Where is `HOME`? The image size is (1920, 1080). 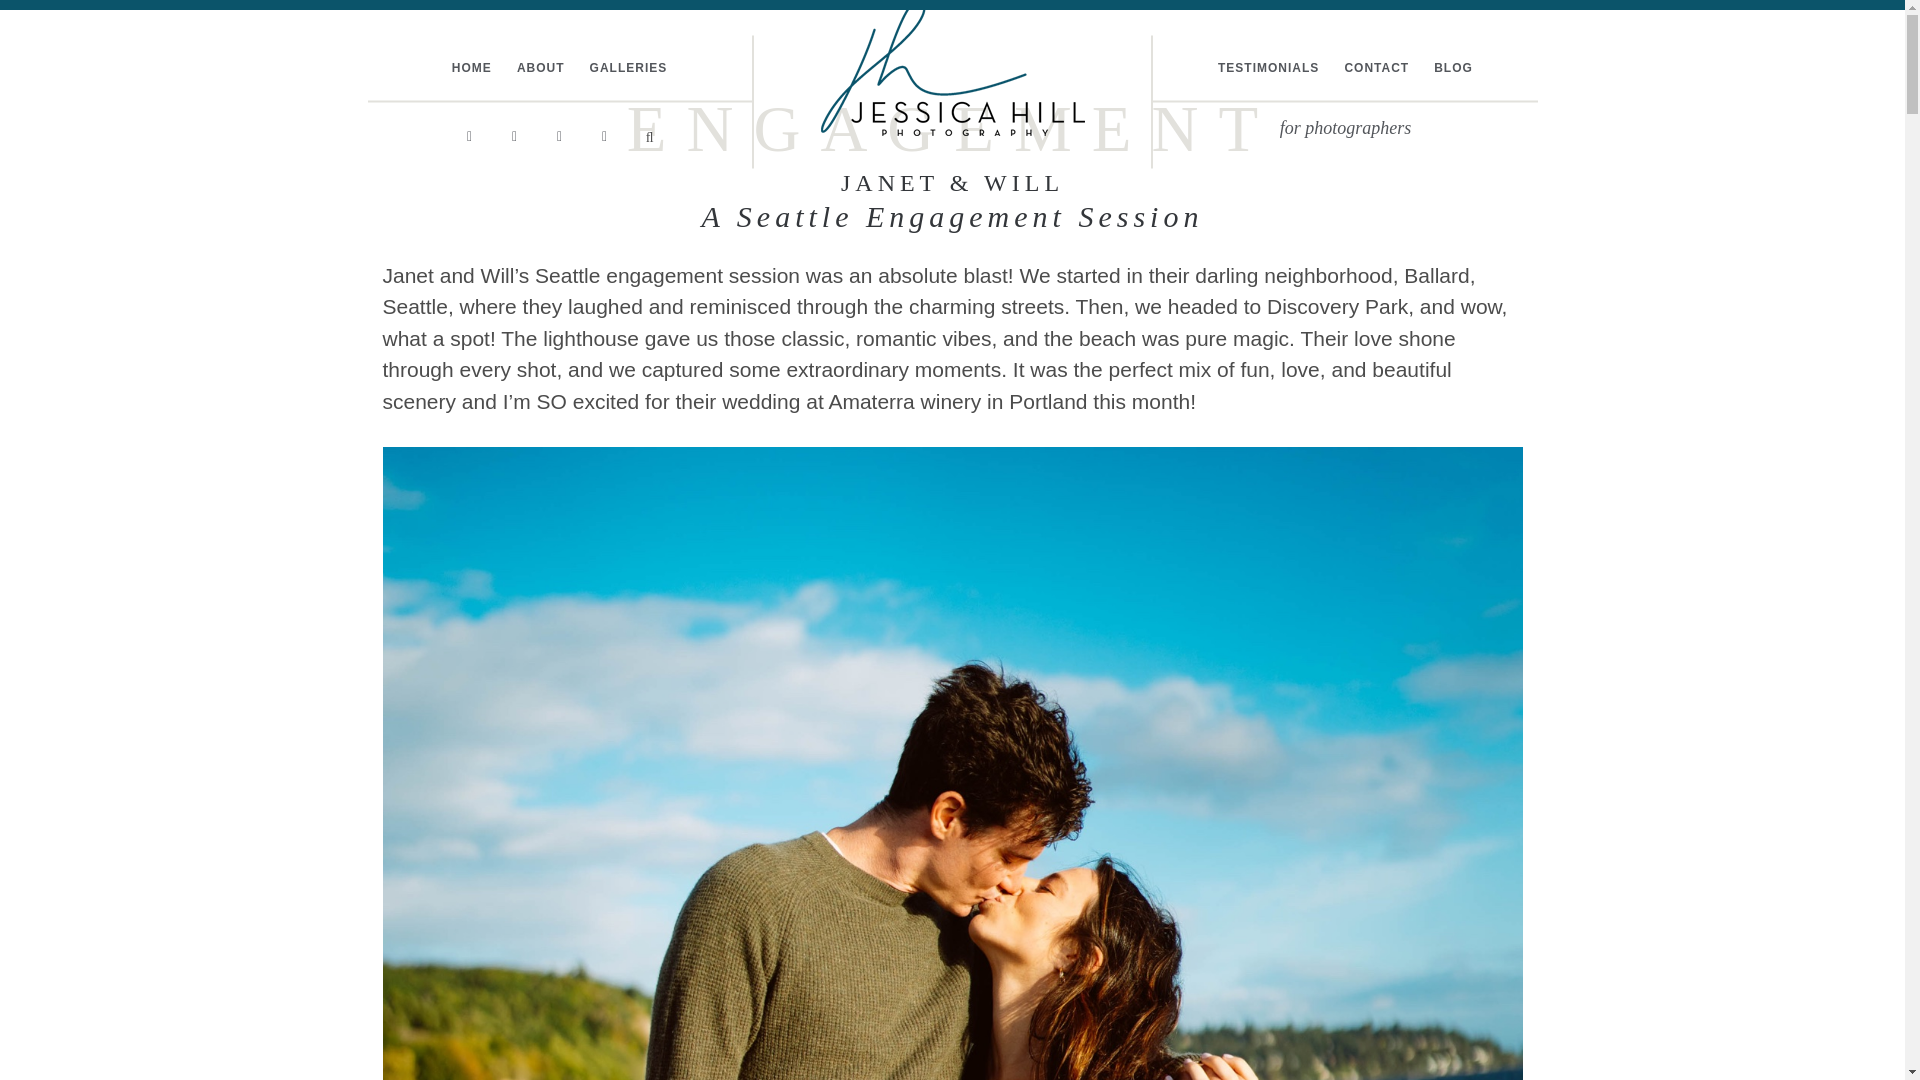
HOME is located at coordinates (471, 68).